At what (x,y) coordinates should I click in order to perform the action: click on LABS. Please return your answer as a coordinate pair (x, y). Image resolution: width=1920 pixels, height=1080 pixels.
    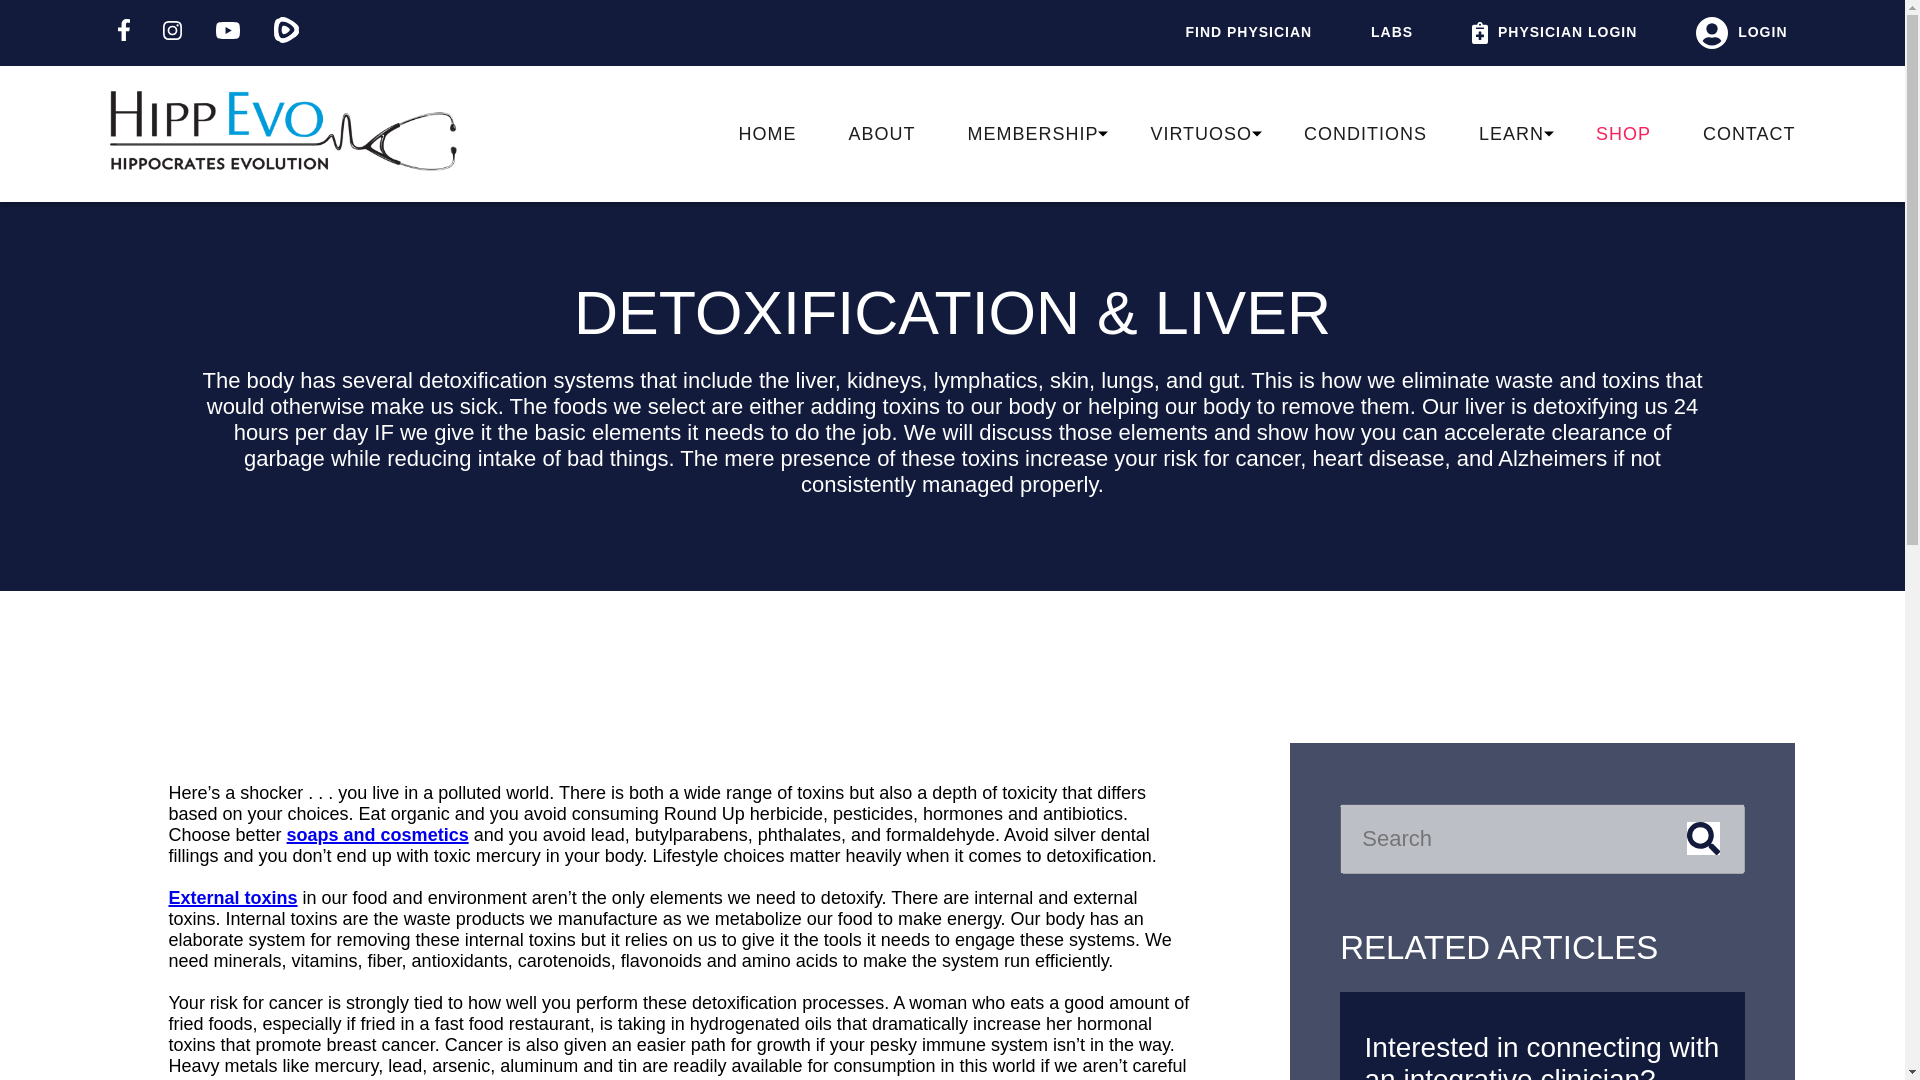
    Looking at the image, I should click on (1392, 31).